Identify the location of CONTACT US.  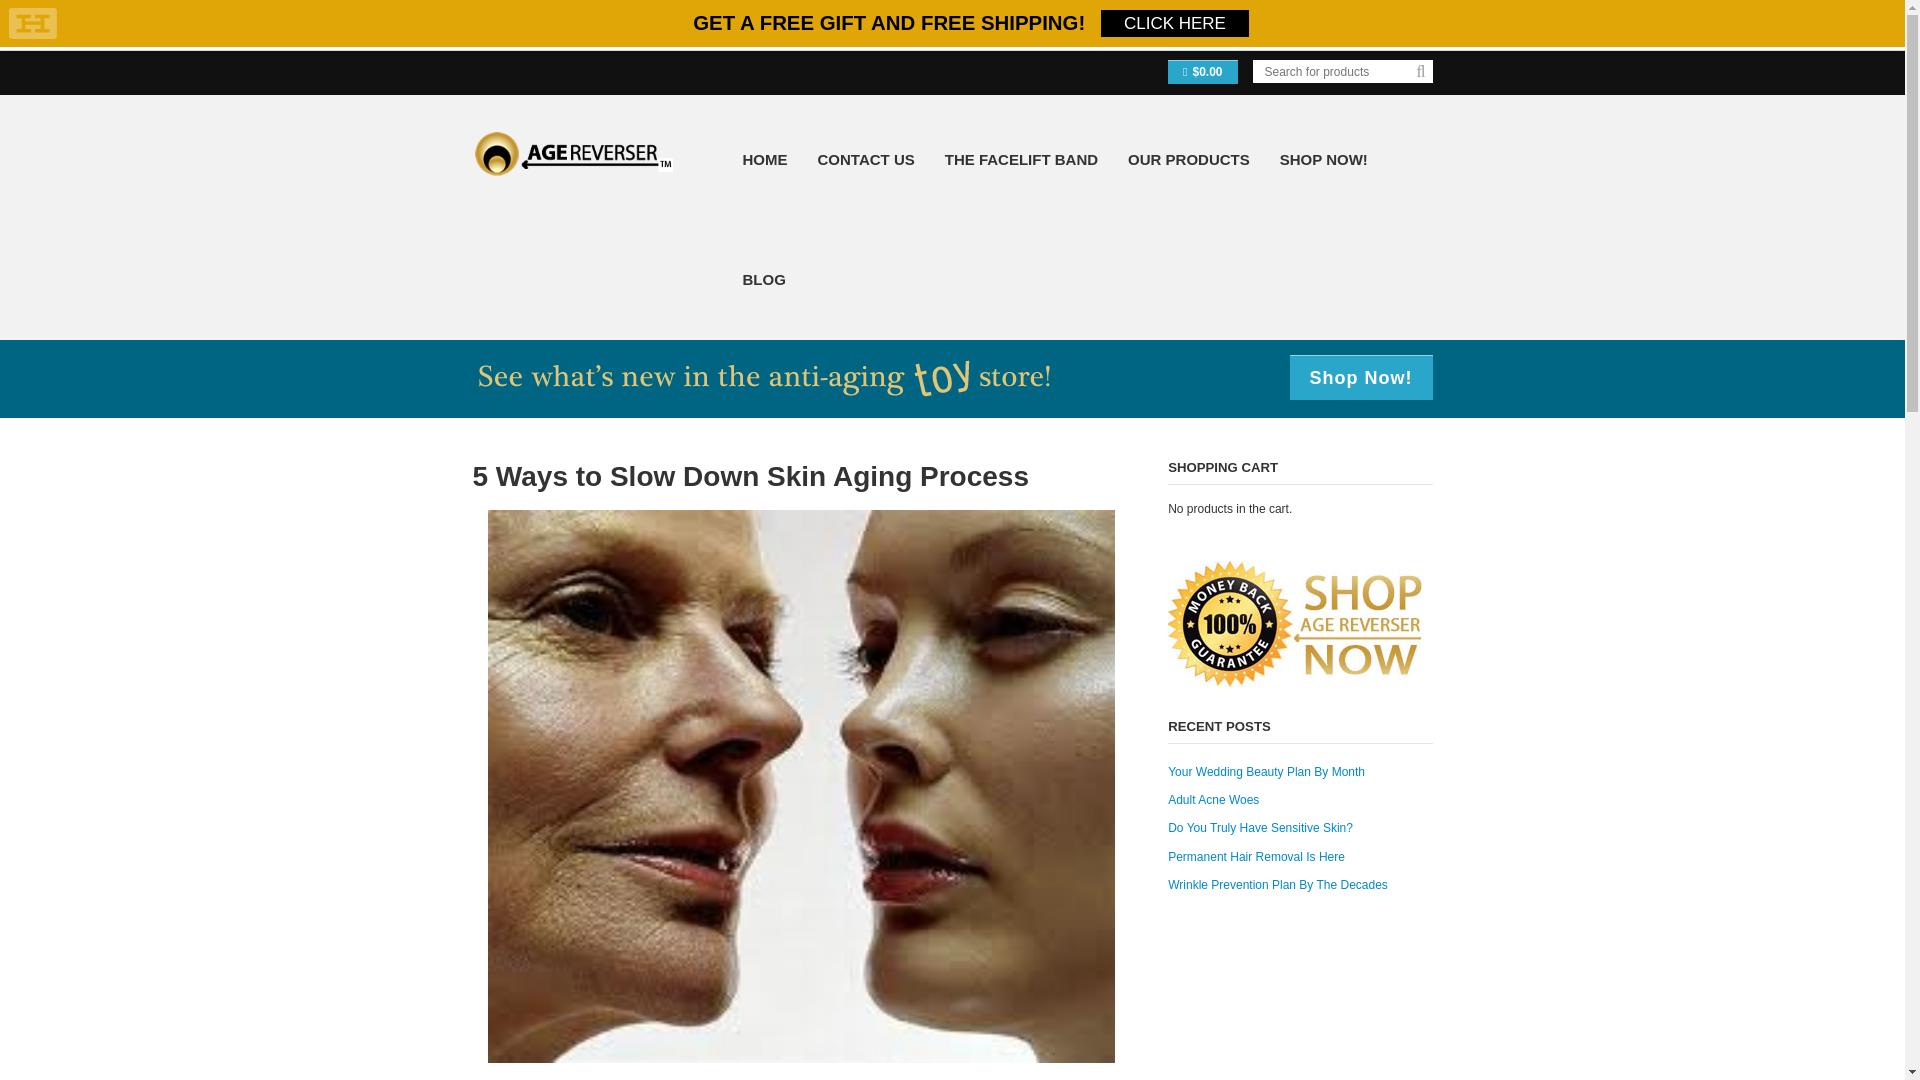
(866, 160).